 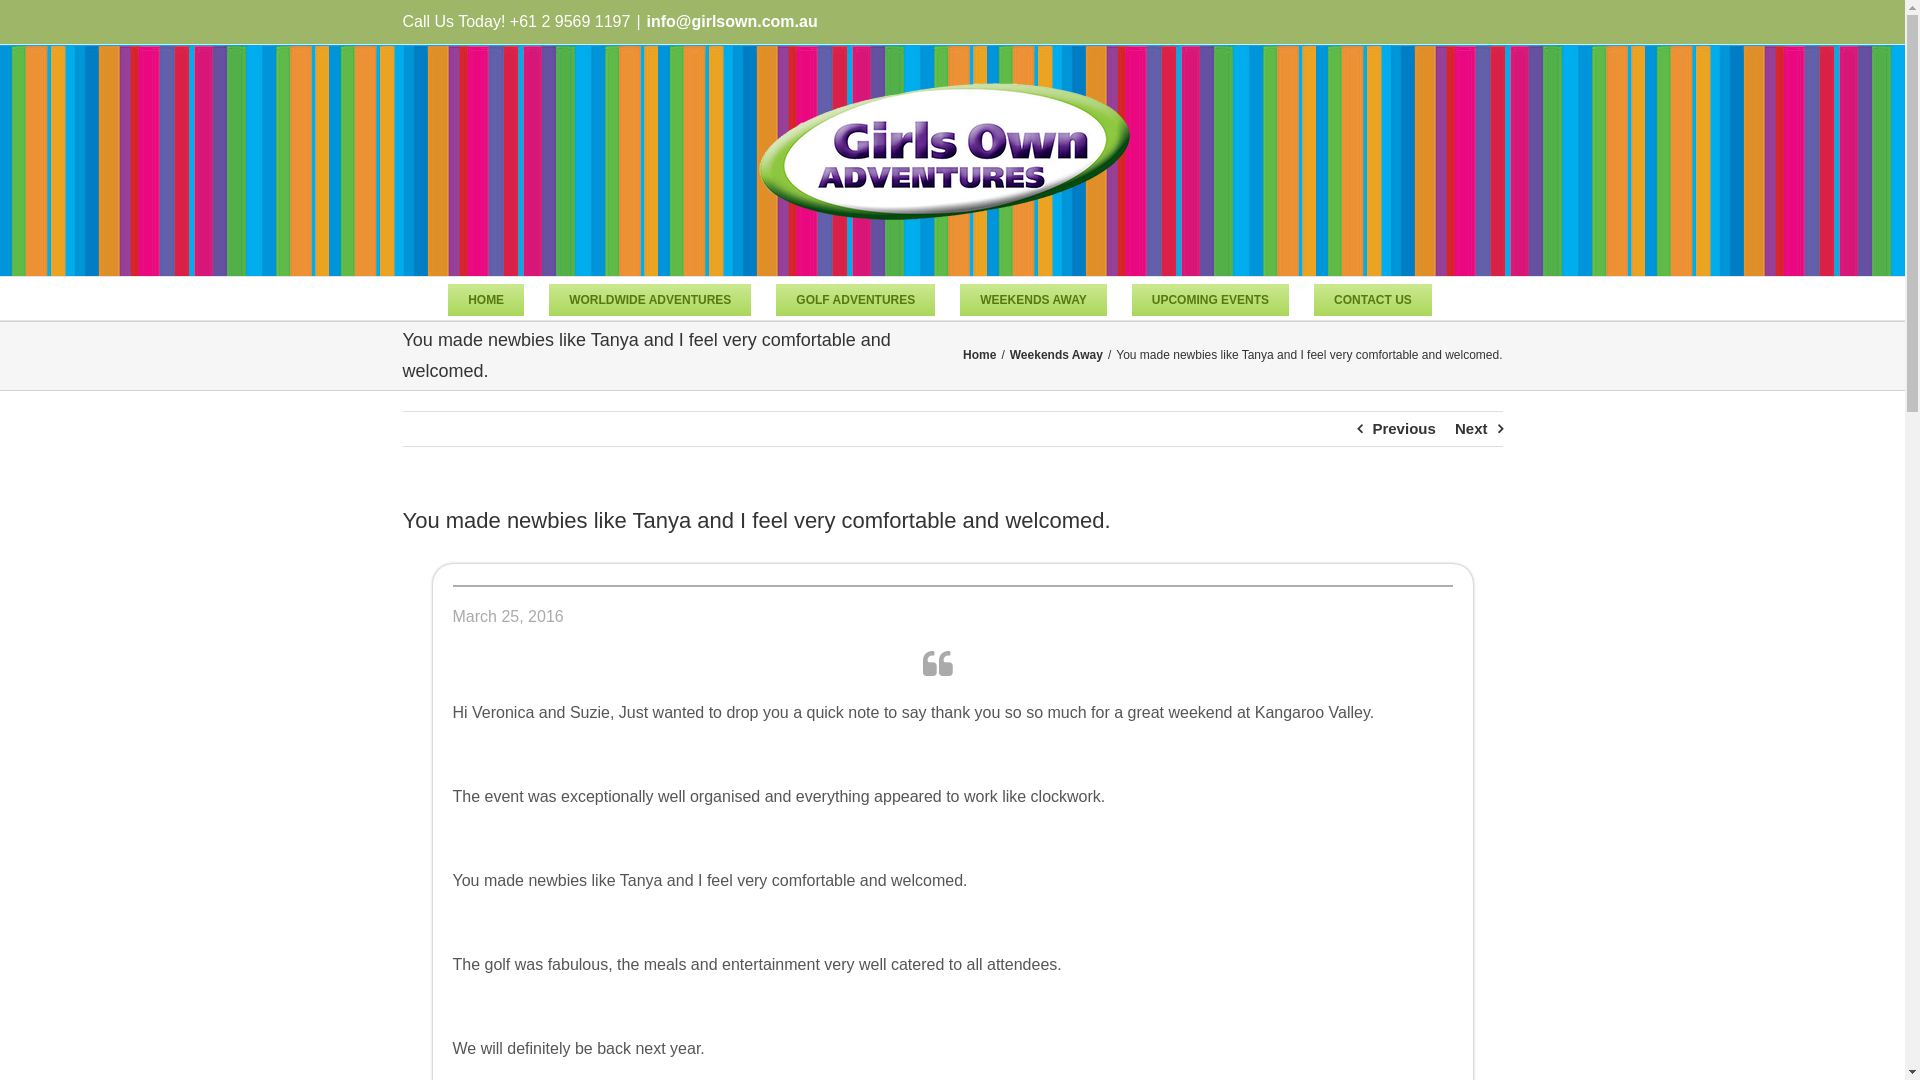 I want to click on GOLF ADVENTURES, so click(x=856, y=298).